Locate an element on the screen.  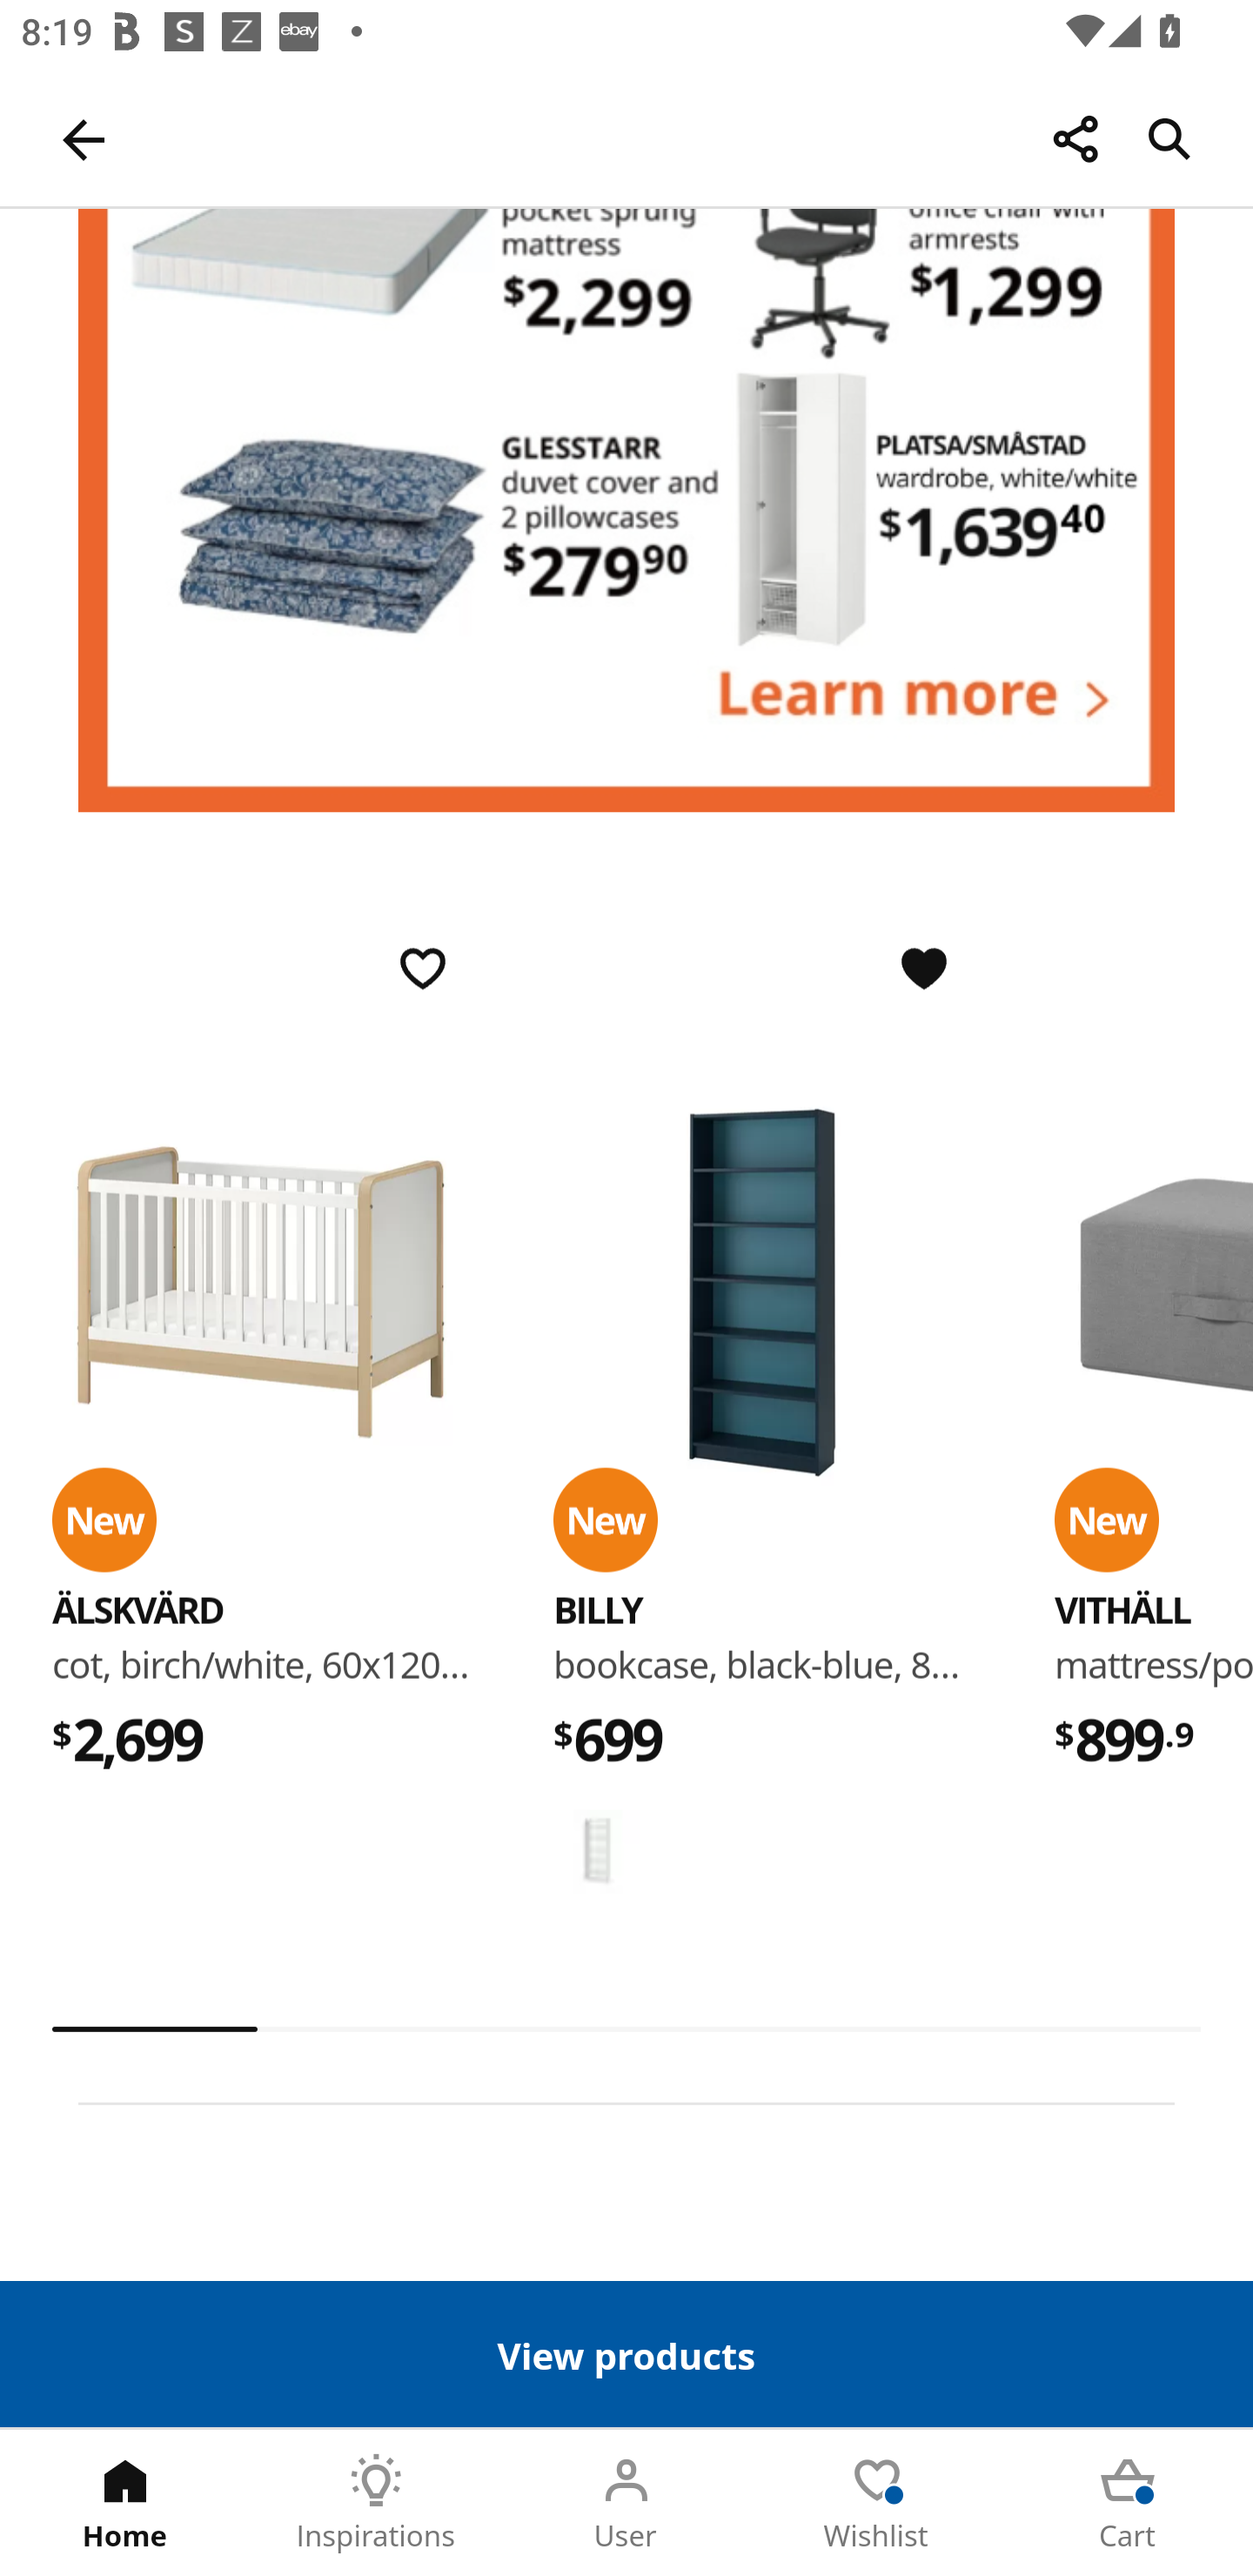
Inspirations
Tab 2 of 5 is located at coordinates (376, 2503).